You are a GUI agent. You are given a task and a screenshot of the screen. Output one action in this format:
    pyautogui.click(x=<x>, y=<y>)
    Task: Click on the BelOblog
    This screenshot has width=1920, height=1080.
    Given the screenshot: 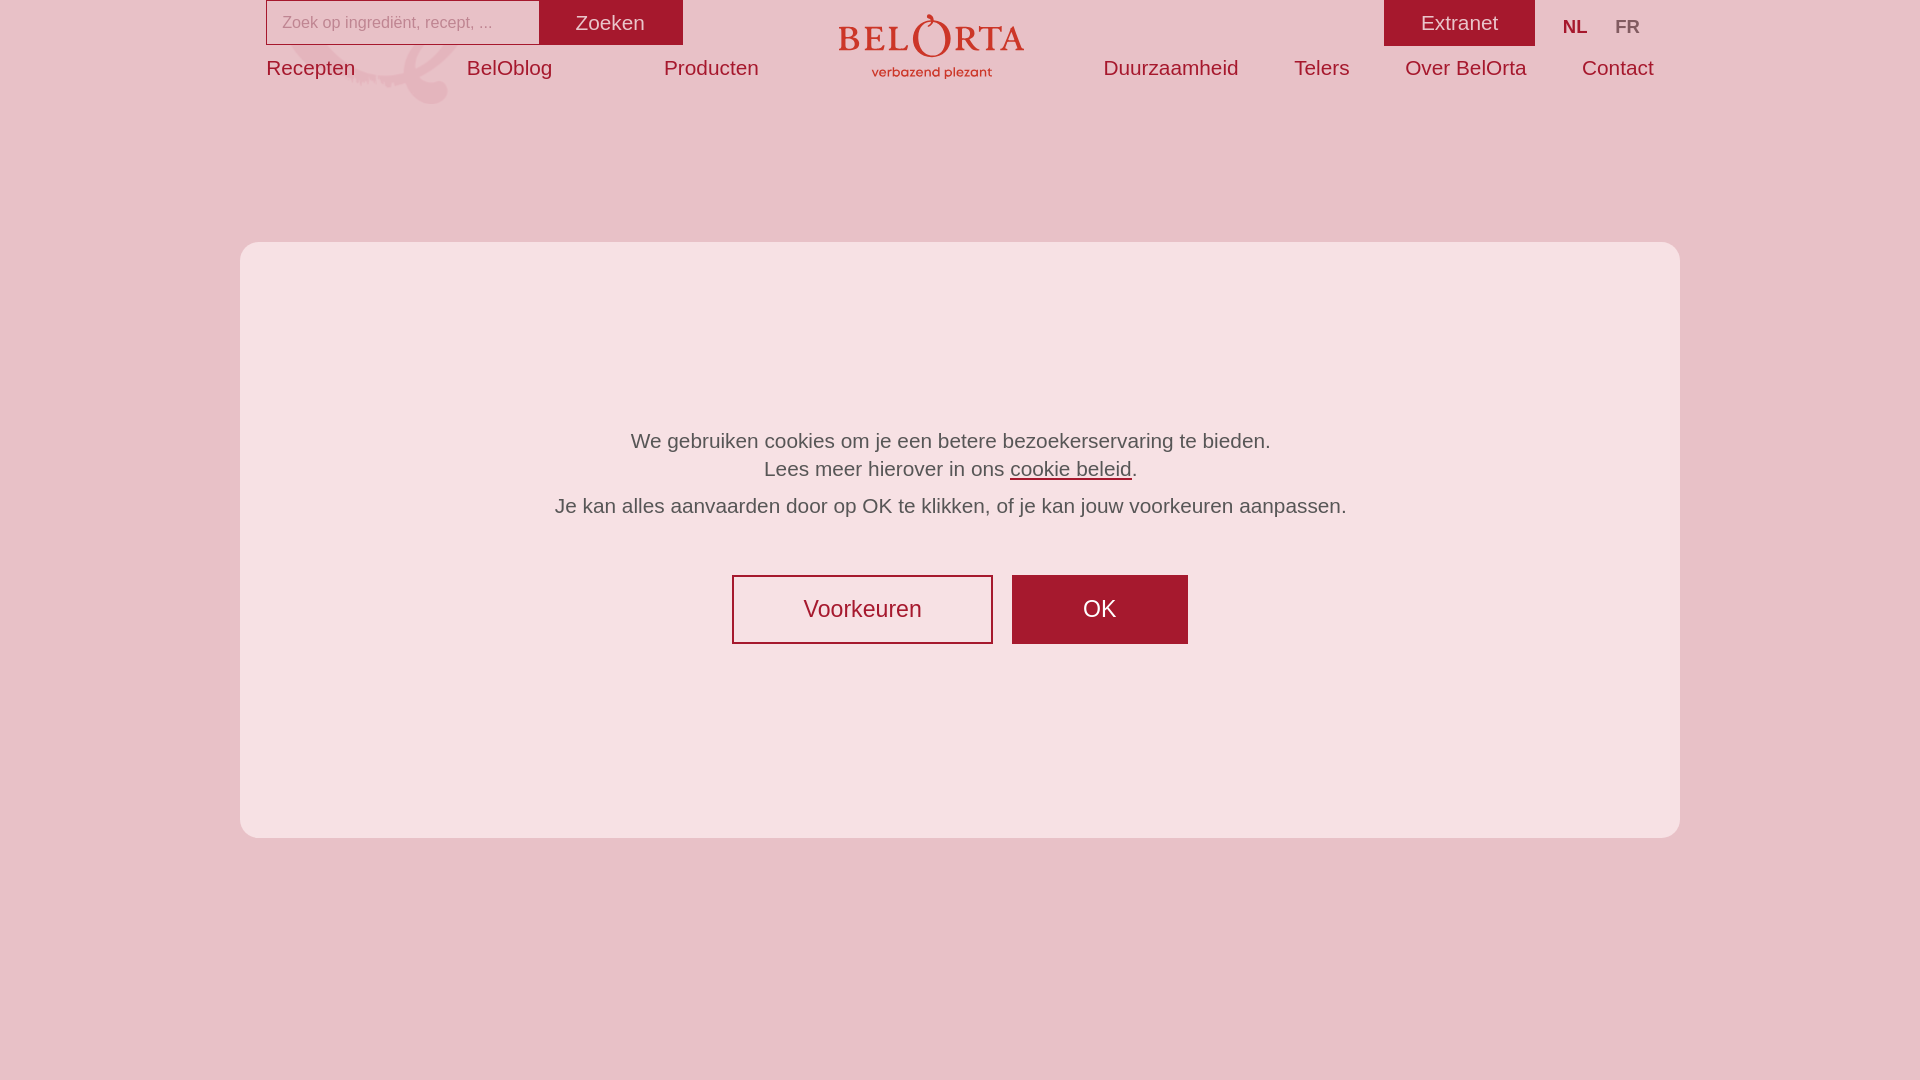 What is the action you would take?
    pyautogui.click(x=510, y=68)
    